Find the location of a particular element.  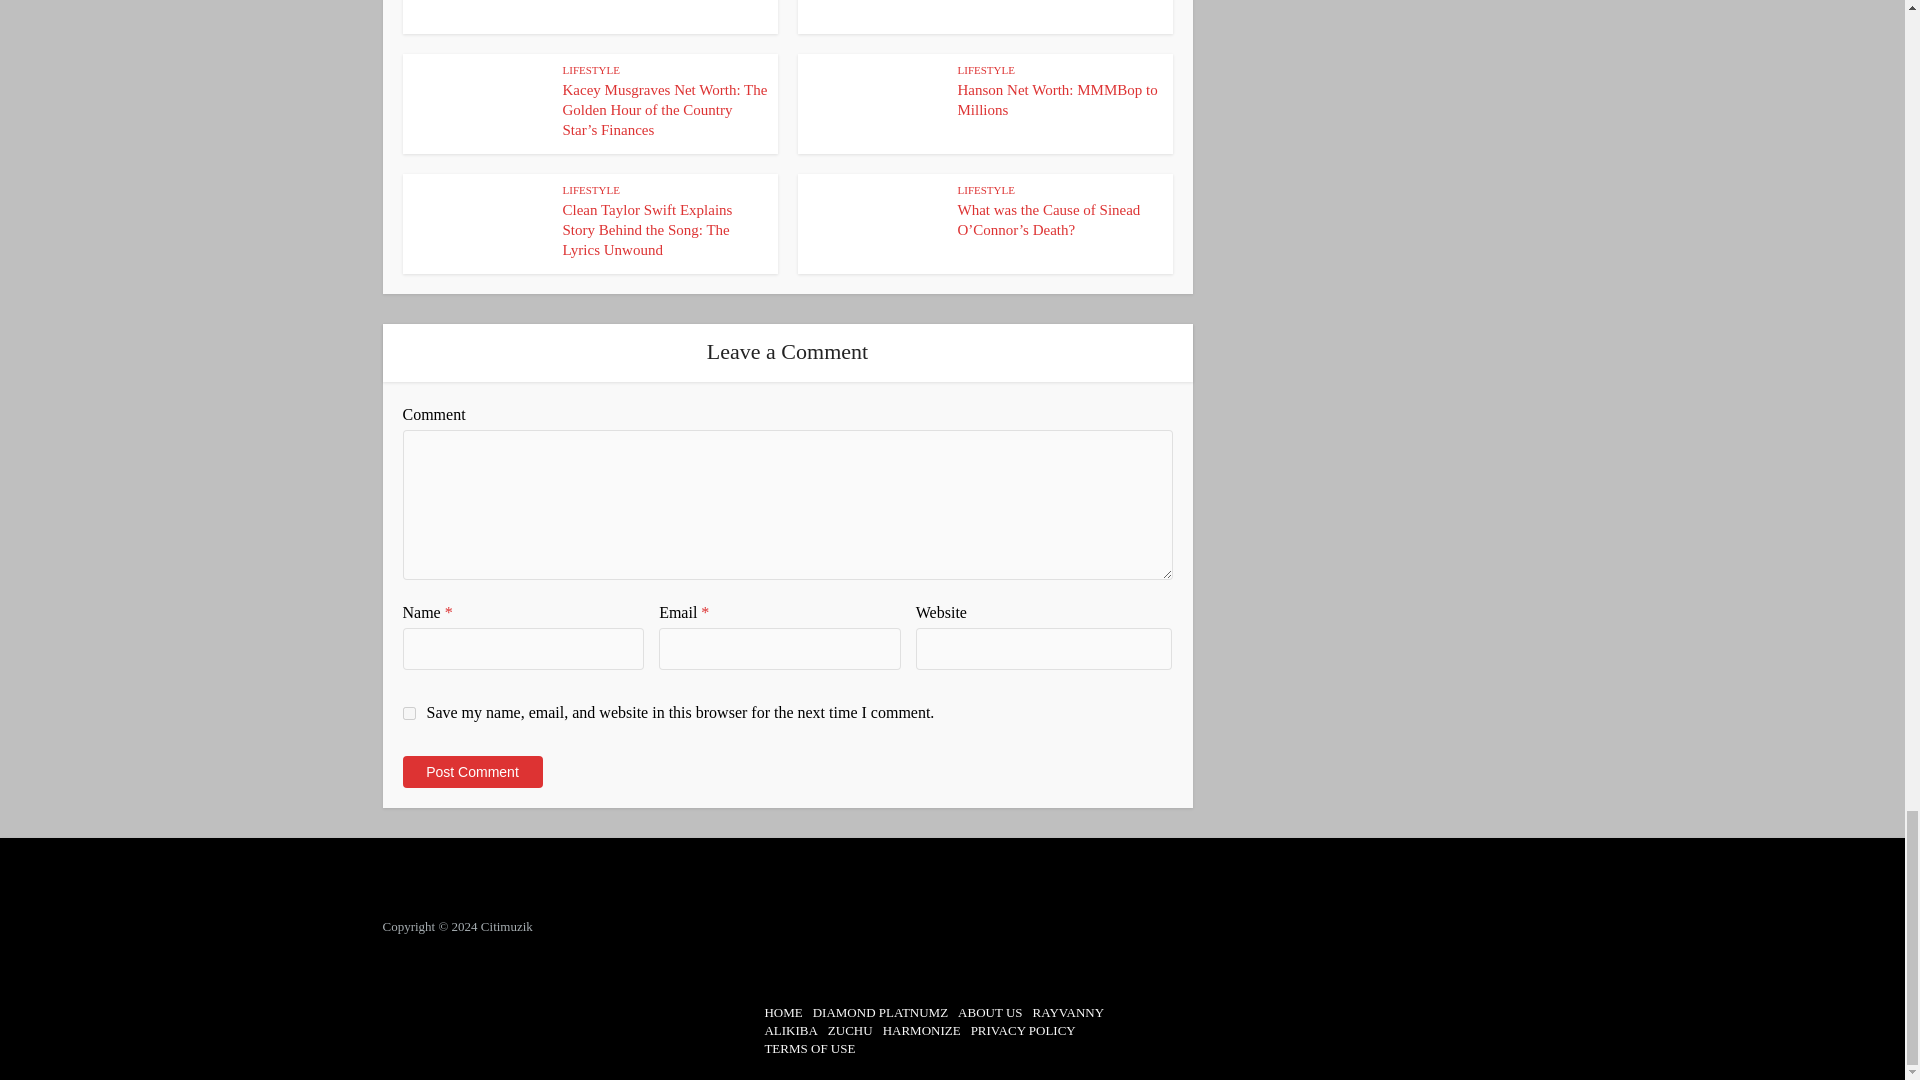

yes is located at coordinates (408, 714).